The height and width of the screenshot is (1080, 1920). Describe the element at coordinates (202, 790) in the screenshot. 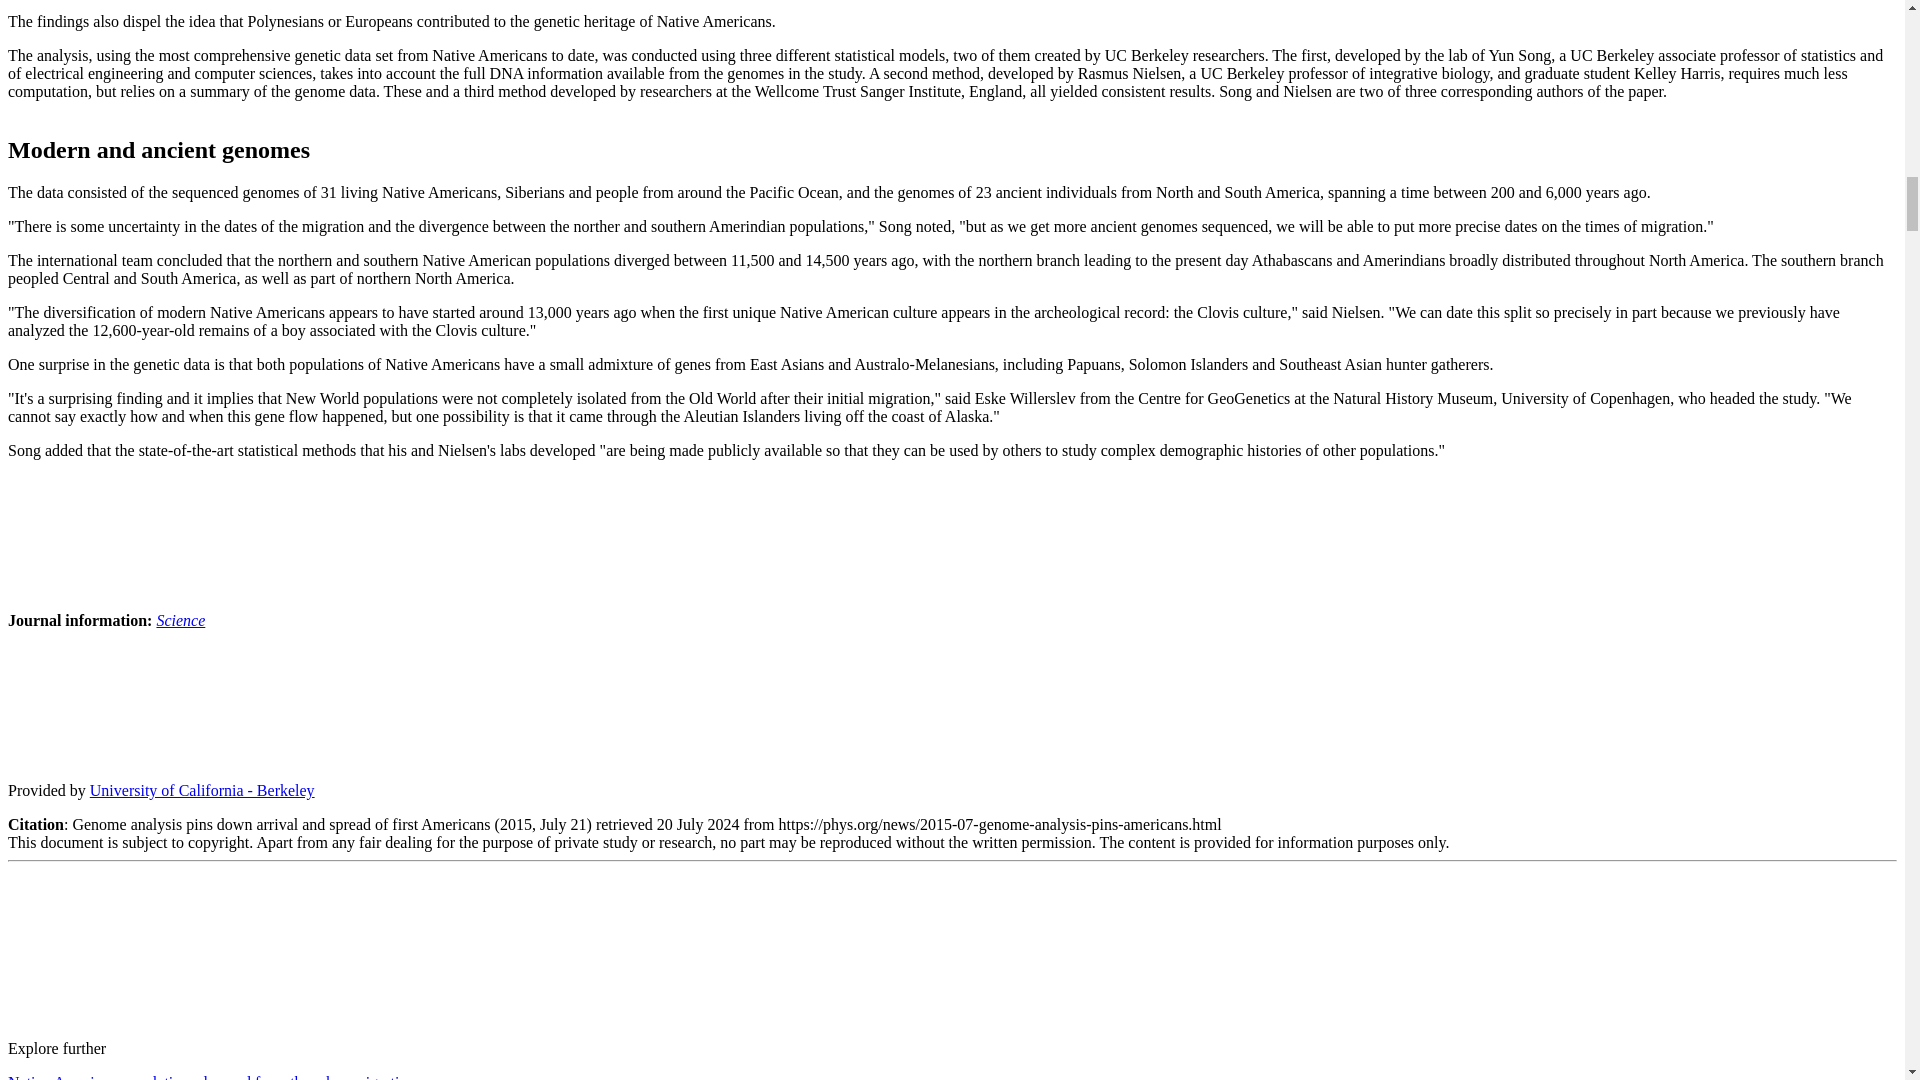

I see `University of California - Berkeley` at that location.